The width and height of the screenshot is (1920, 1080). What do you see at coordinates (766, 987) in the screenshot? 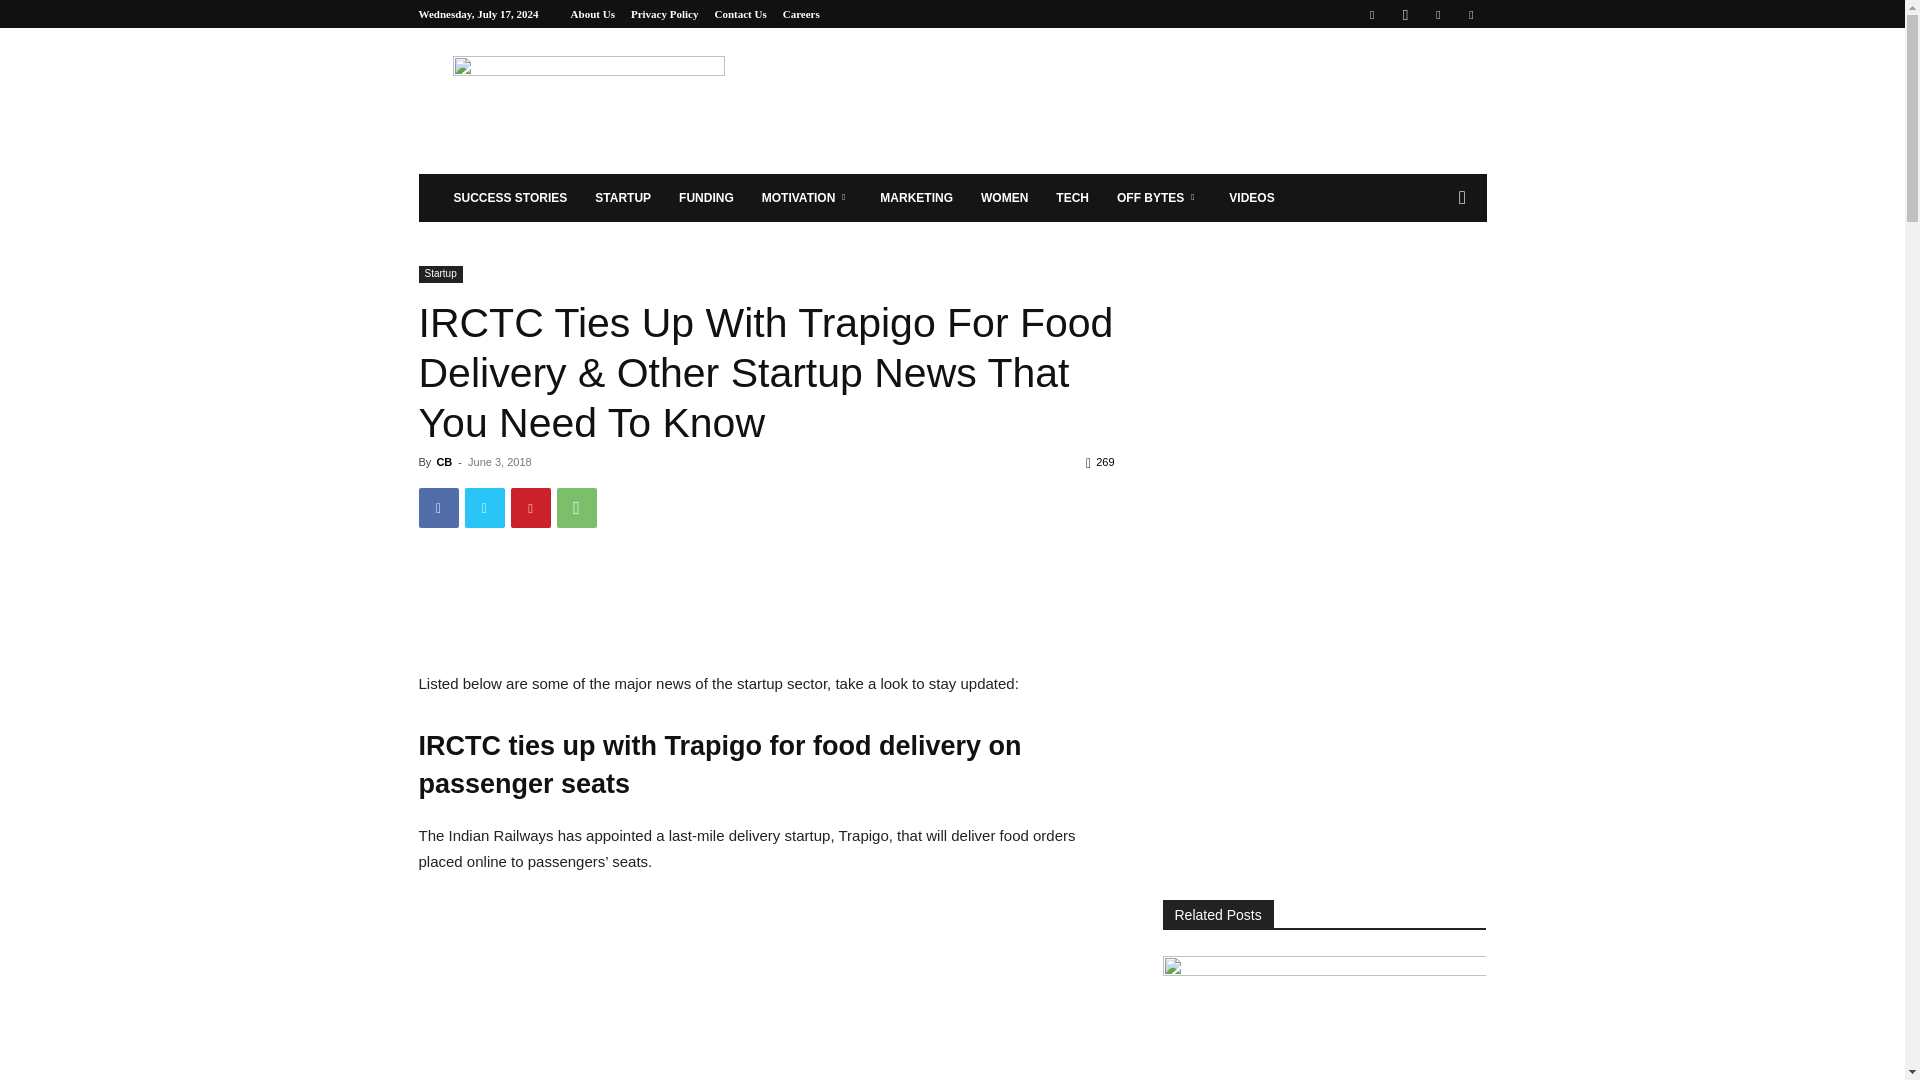
I see `Advertisement` at bounding box center [766, 987].